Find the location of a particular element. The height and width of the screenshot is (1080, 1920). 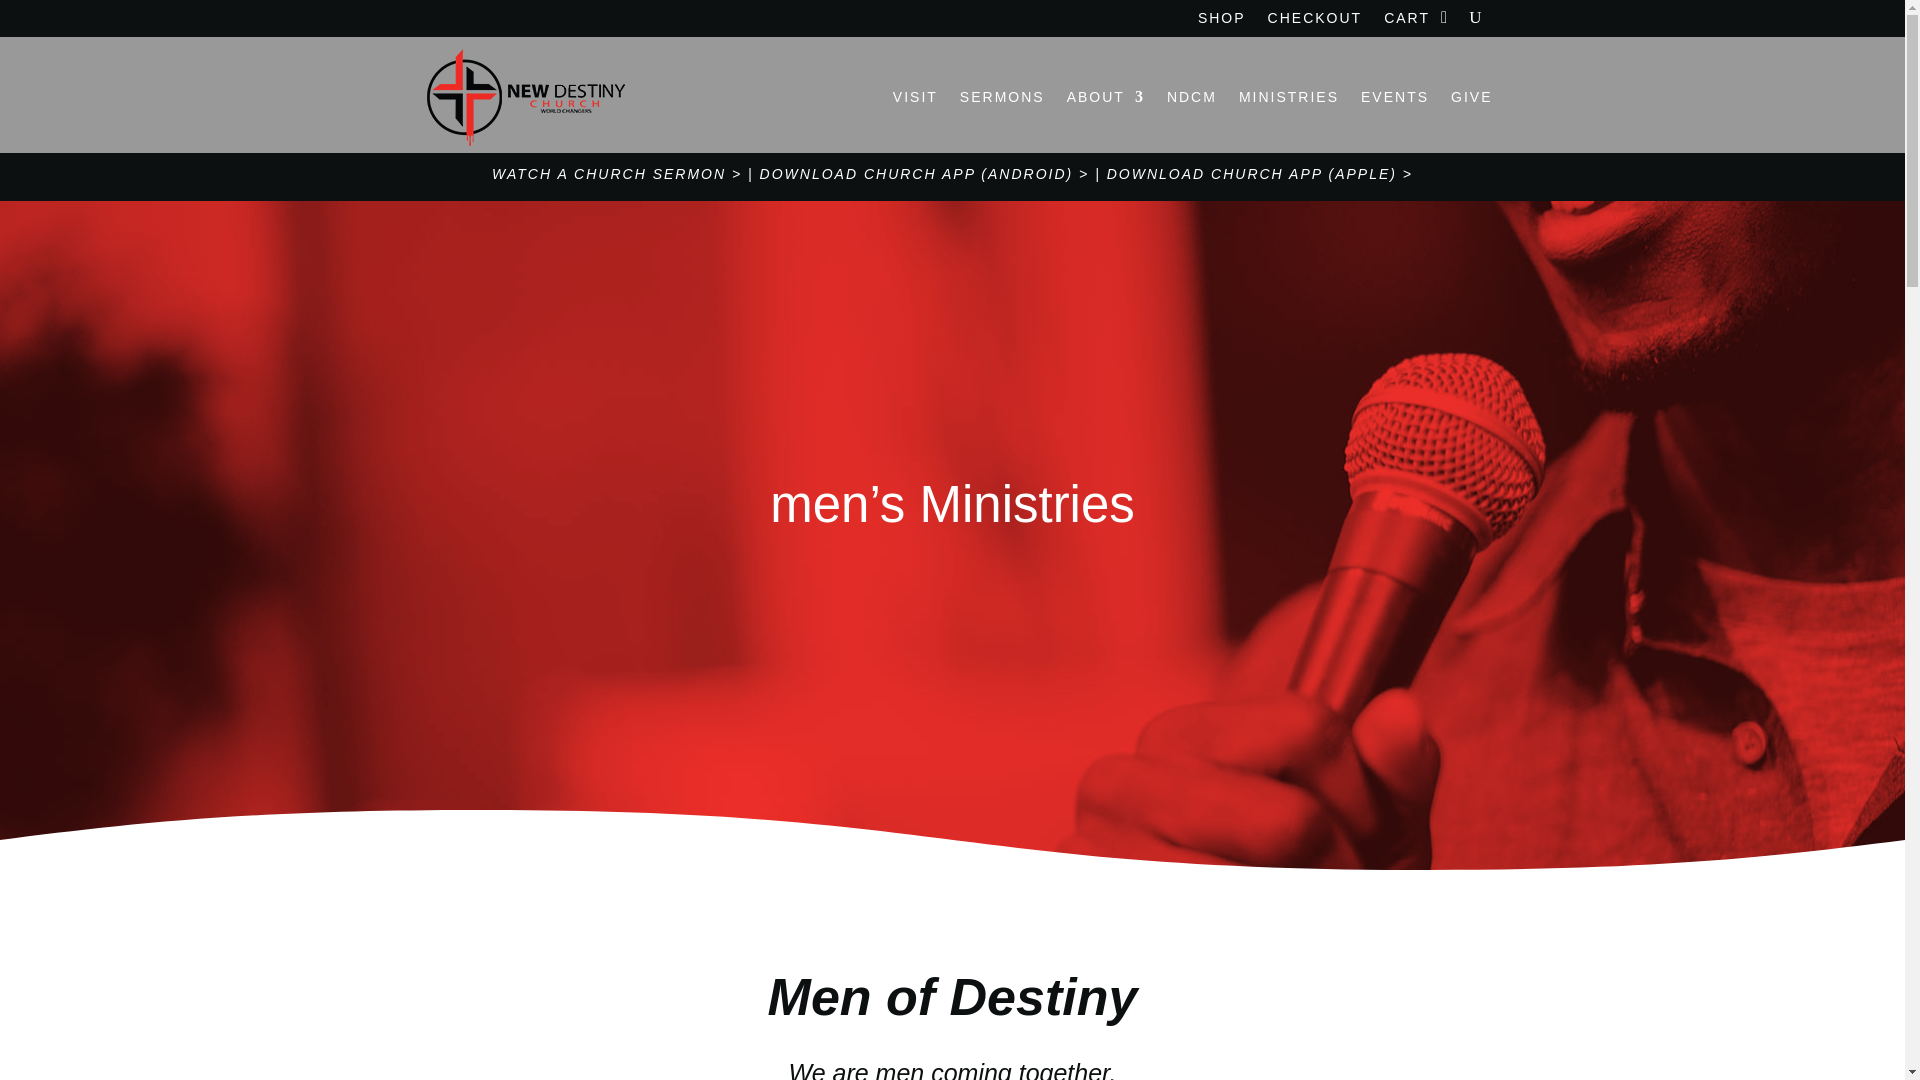

CART is located at coordinates (1407, 22).